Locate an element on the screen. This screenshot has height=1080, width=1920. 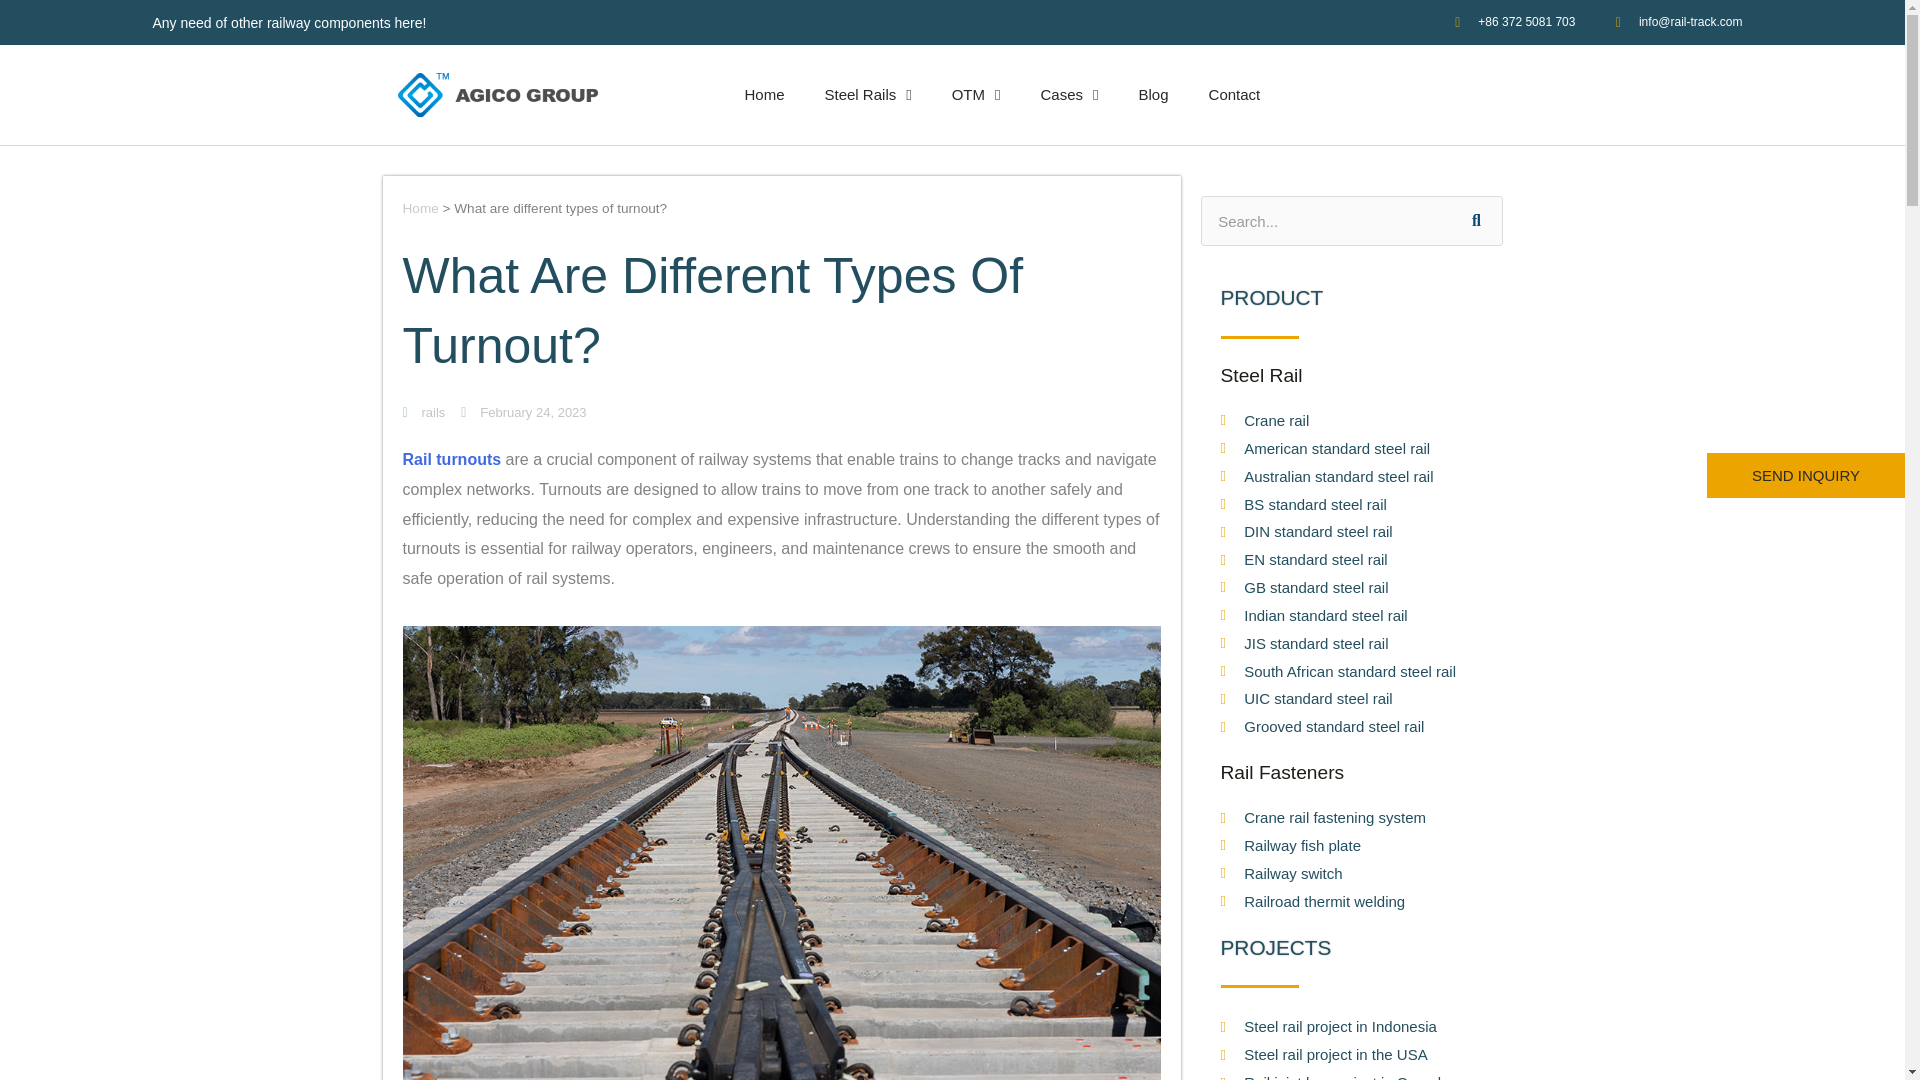
Any need of other railway components here! is located at coordinates (288, 22).